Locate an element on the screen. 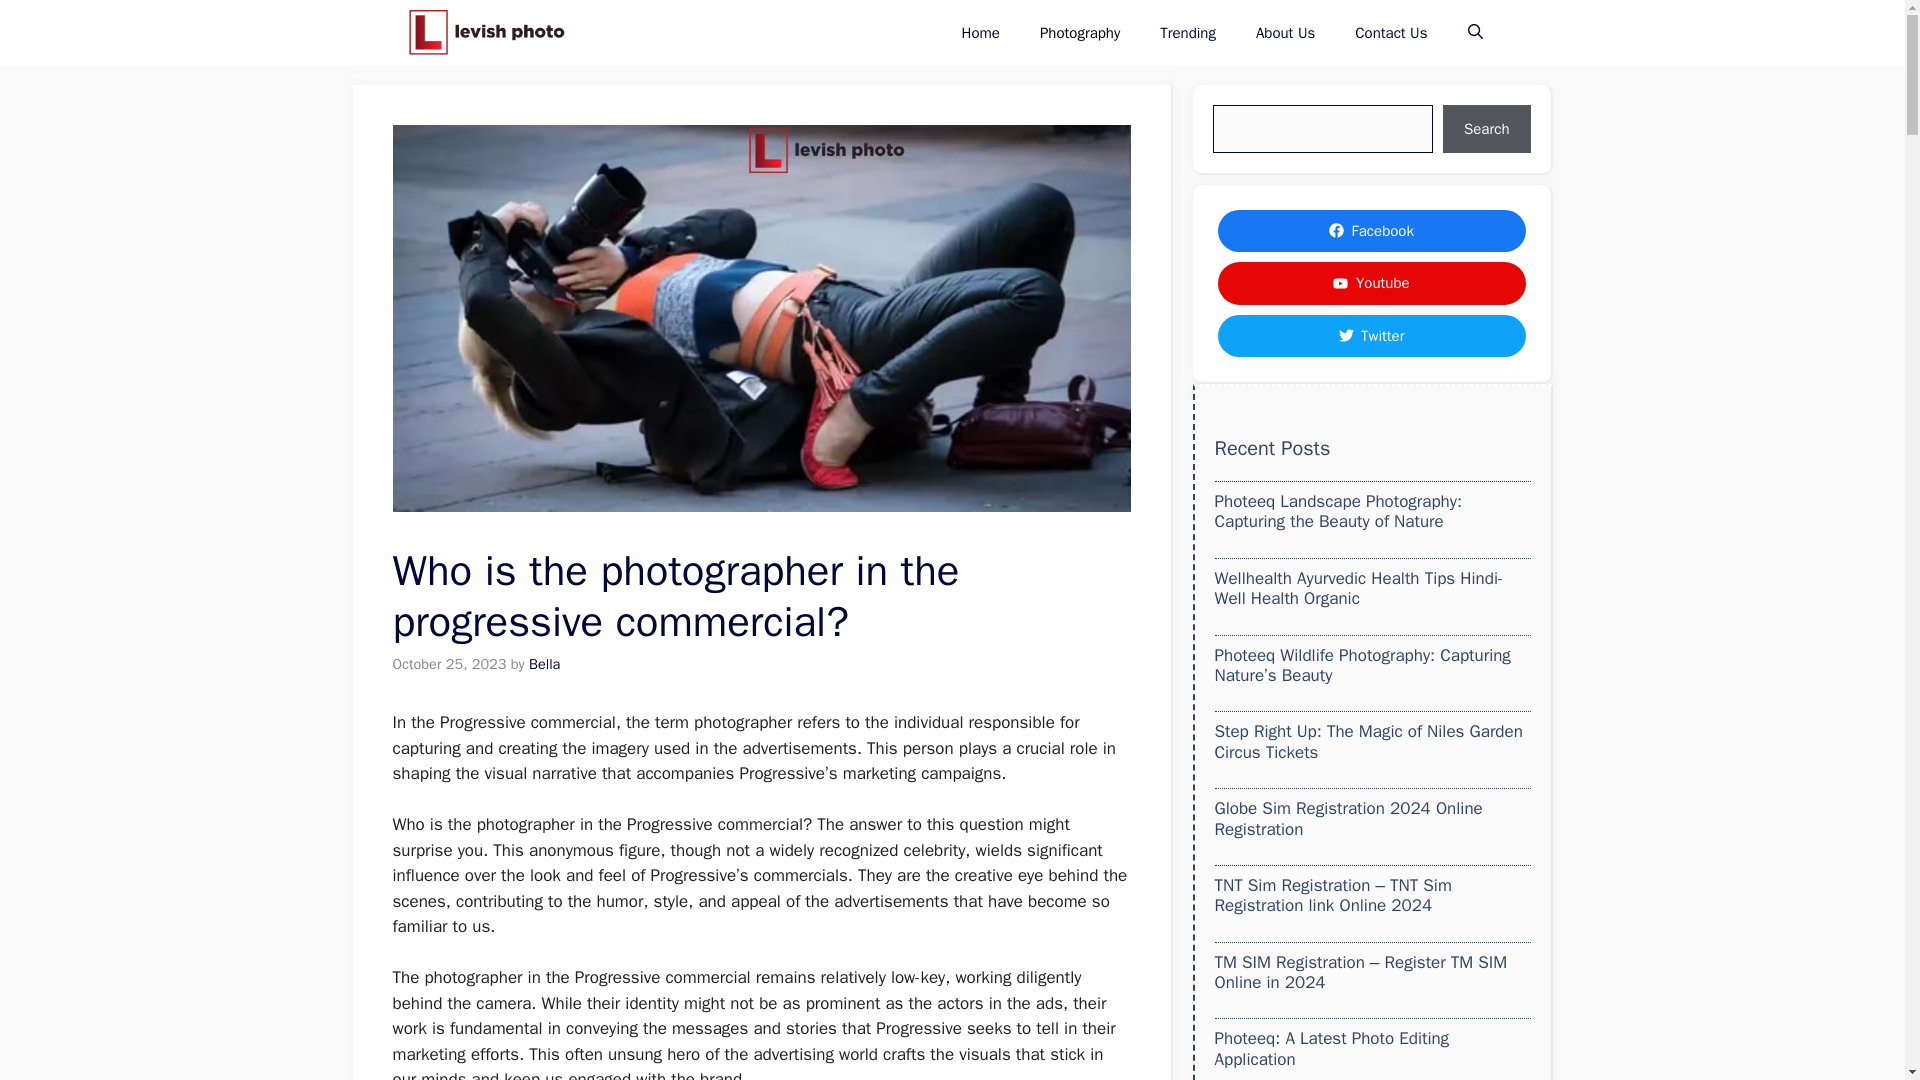 The image size is (1920, 1080). Home is located at coordinates (980, 32).